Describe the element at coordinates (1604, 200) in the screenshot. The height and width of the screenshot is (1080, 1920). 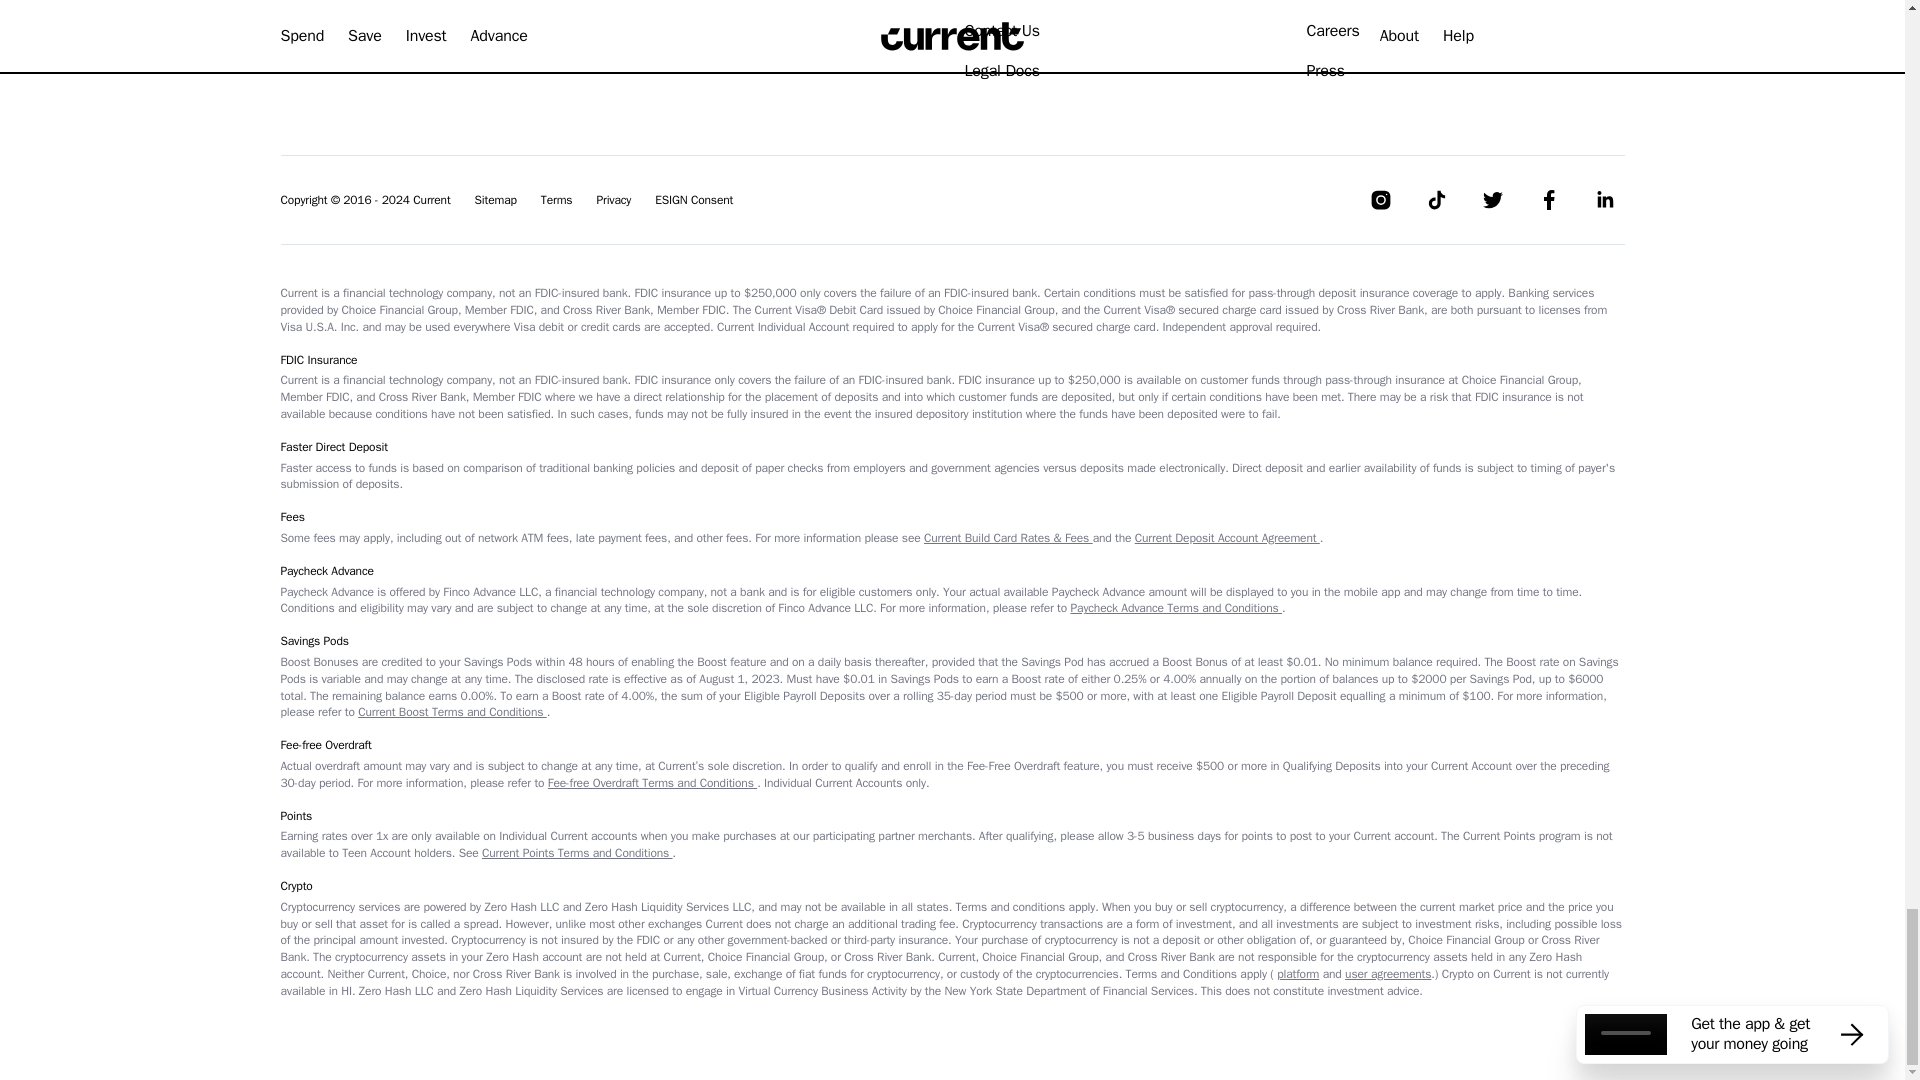
I see `Link to Current's linkedin` at that location.